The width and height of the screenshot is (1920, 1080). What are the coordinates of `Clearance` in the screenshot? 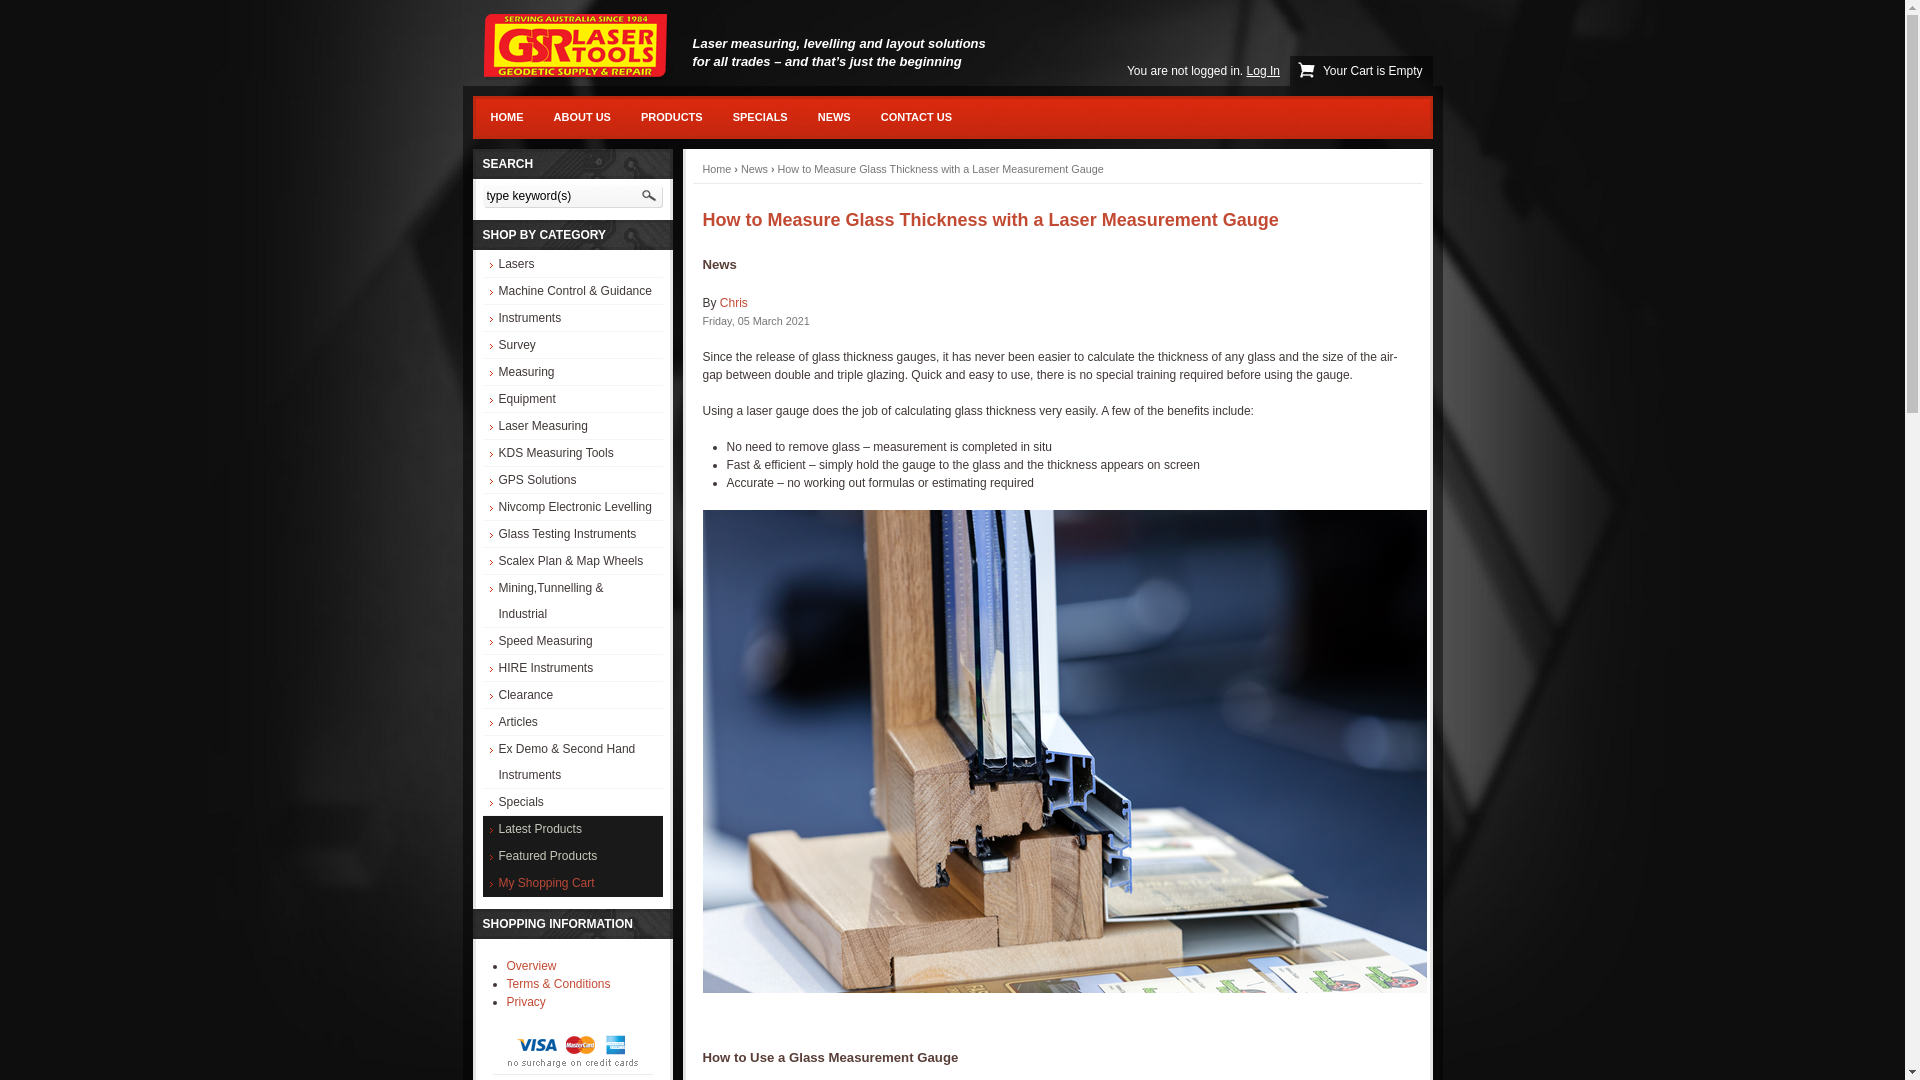 It's located at (572, 695).